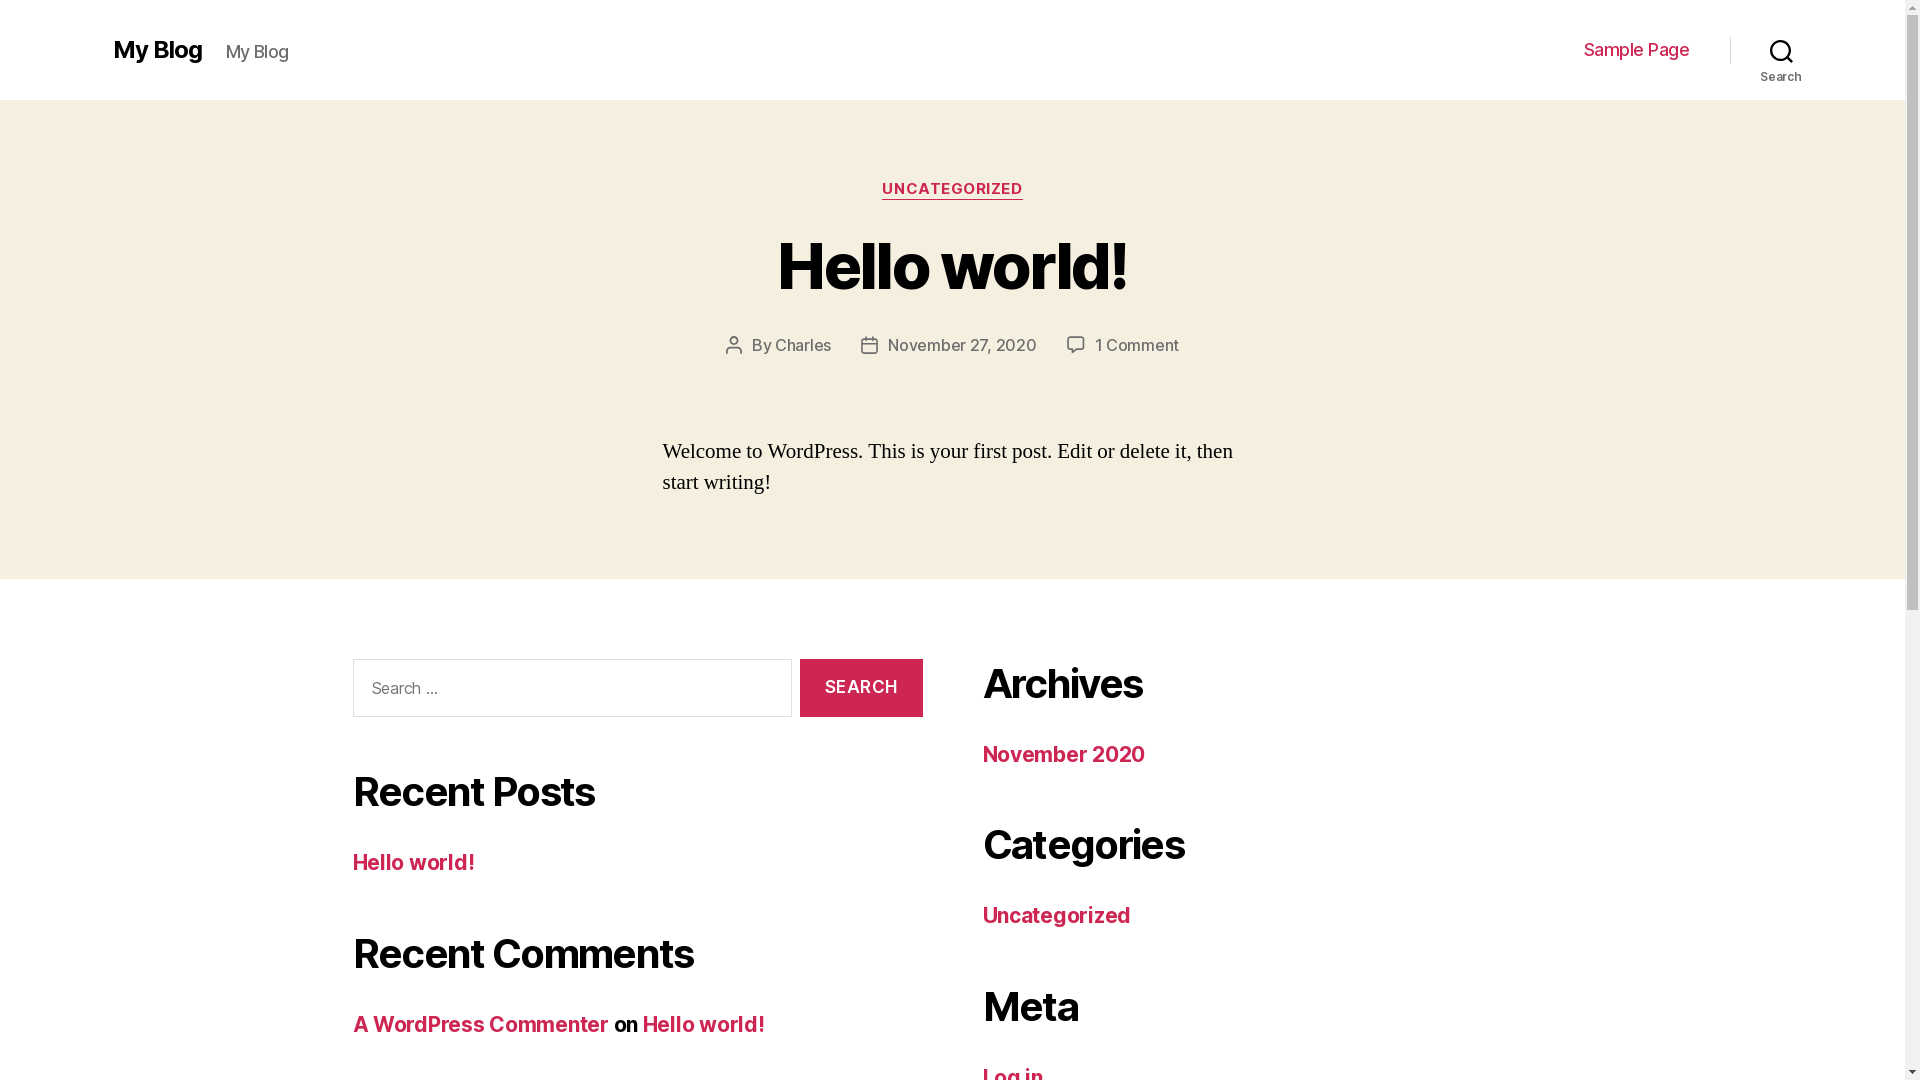 This screenshot has height=1080, width=1920. Describe the element at coordinates (962, 345) in the screenshot. I see `November 27, 2020` at that location.